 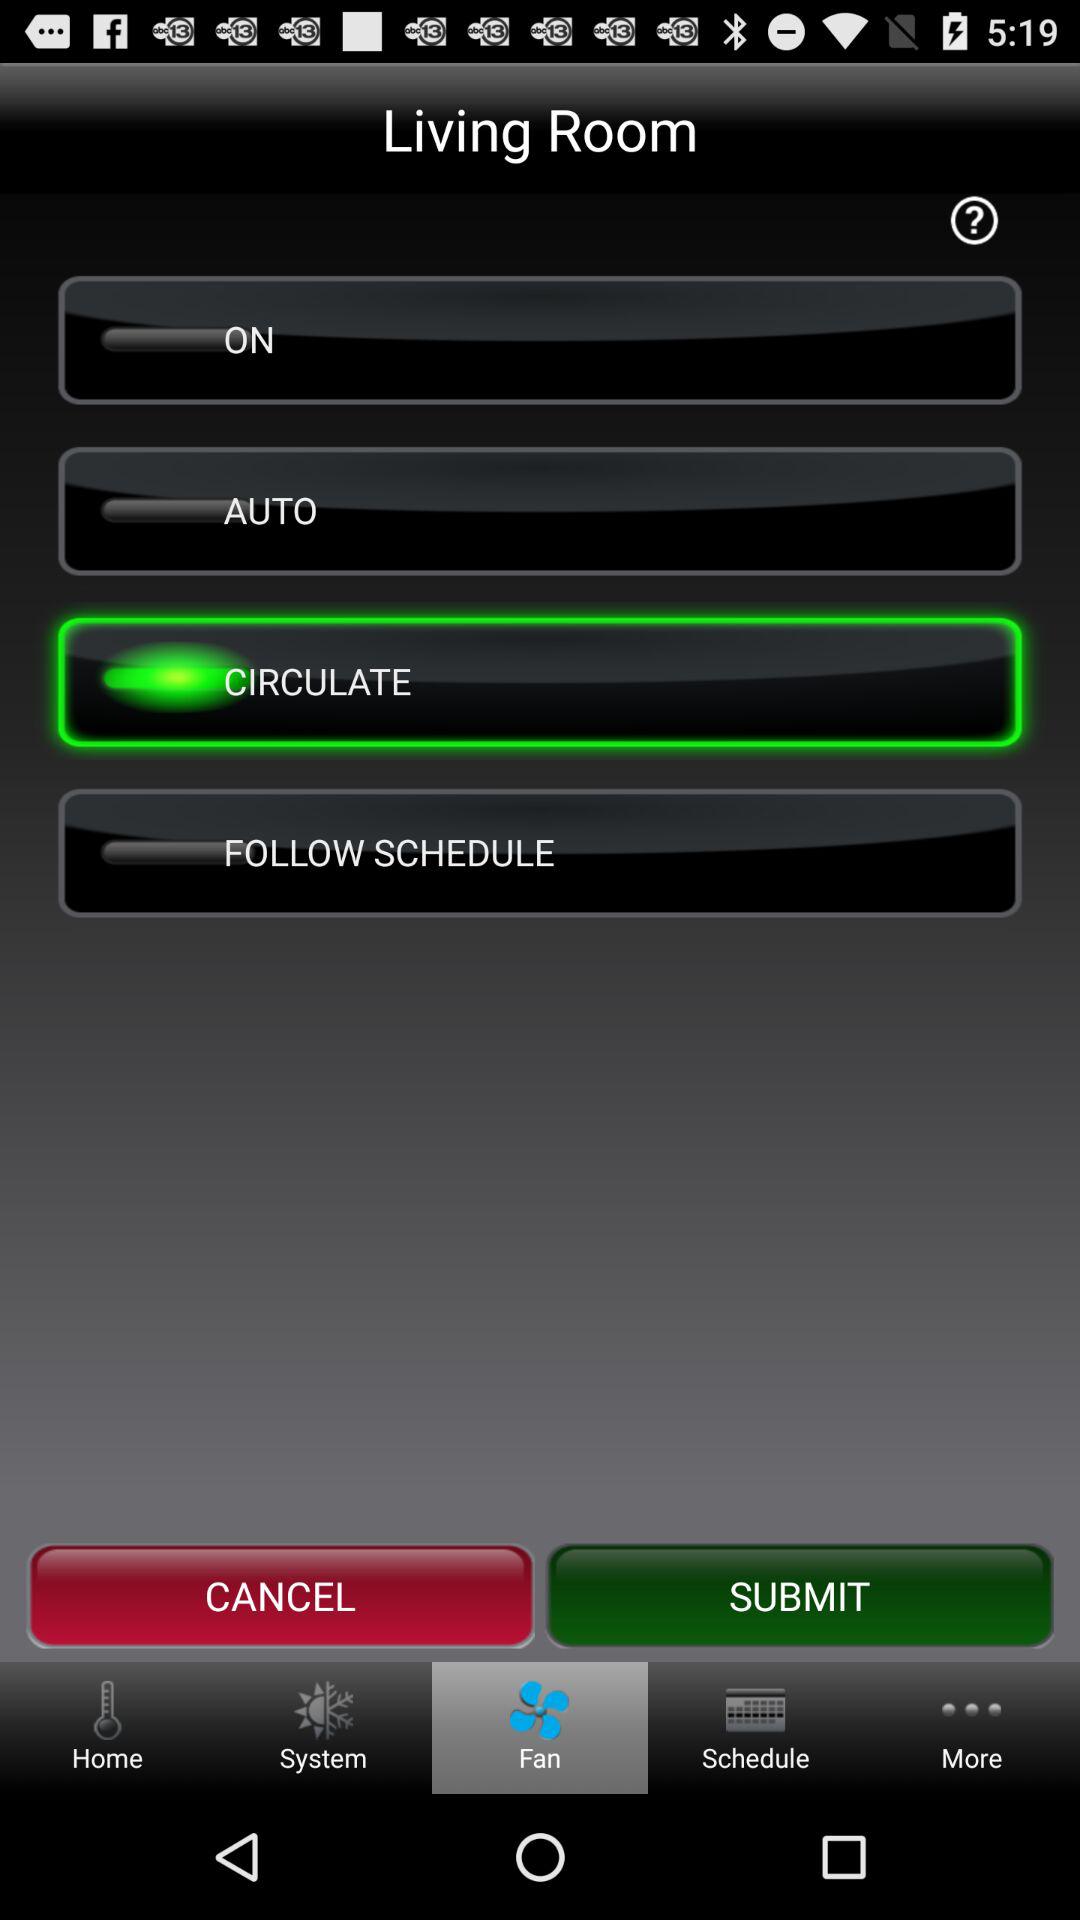 I want to click on scroll to circulate button, so click(x=540, y=680).